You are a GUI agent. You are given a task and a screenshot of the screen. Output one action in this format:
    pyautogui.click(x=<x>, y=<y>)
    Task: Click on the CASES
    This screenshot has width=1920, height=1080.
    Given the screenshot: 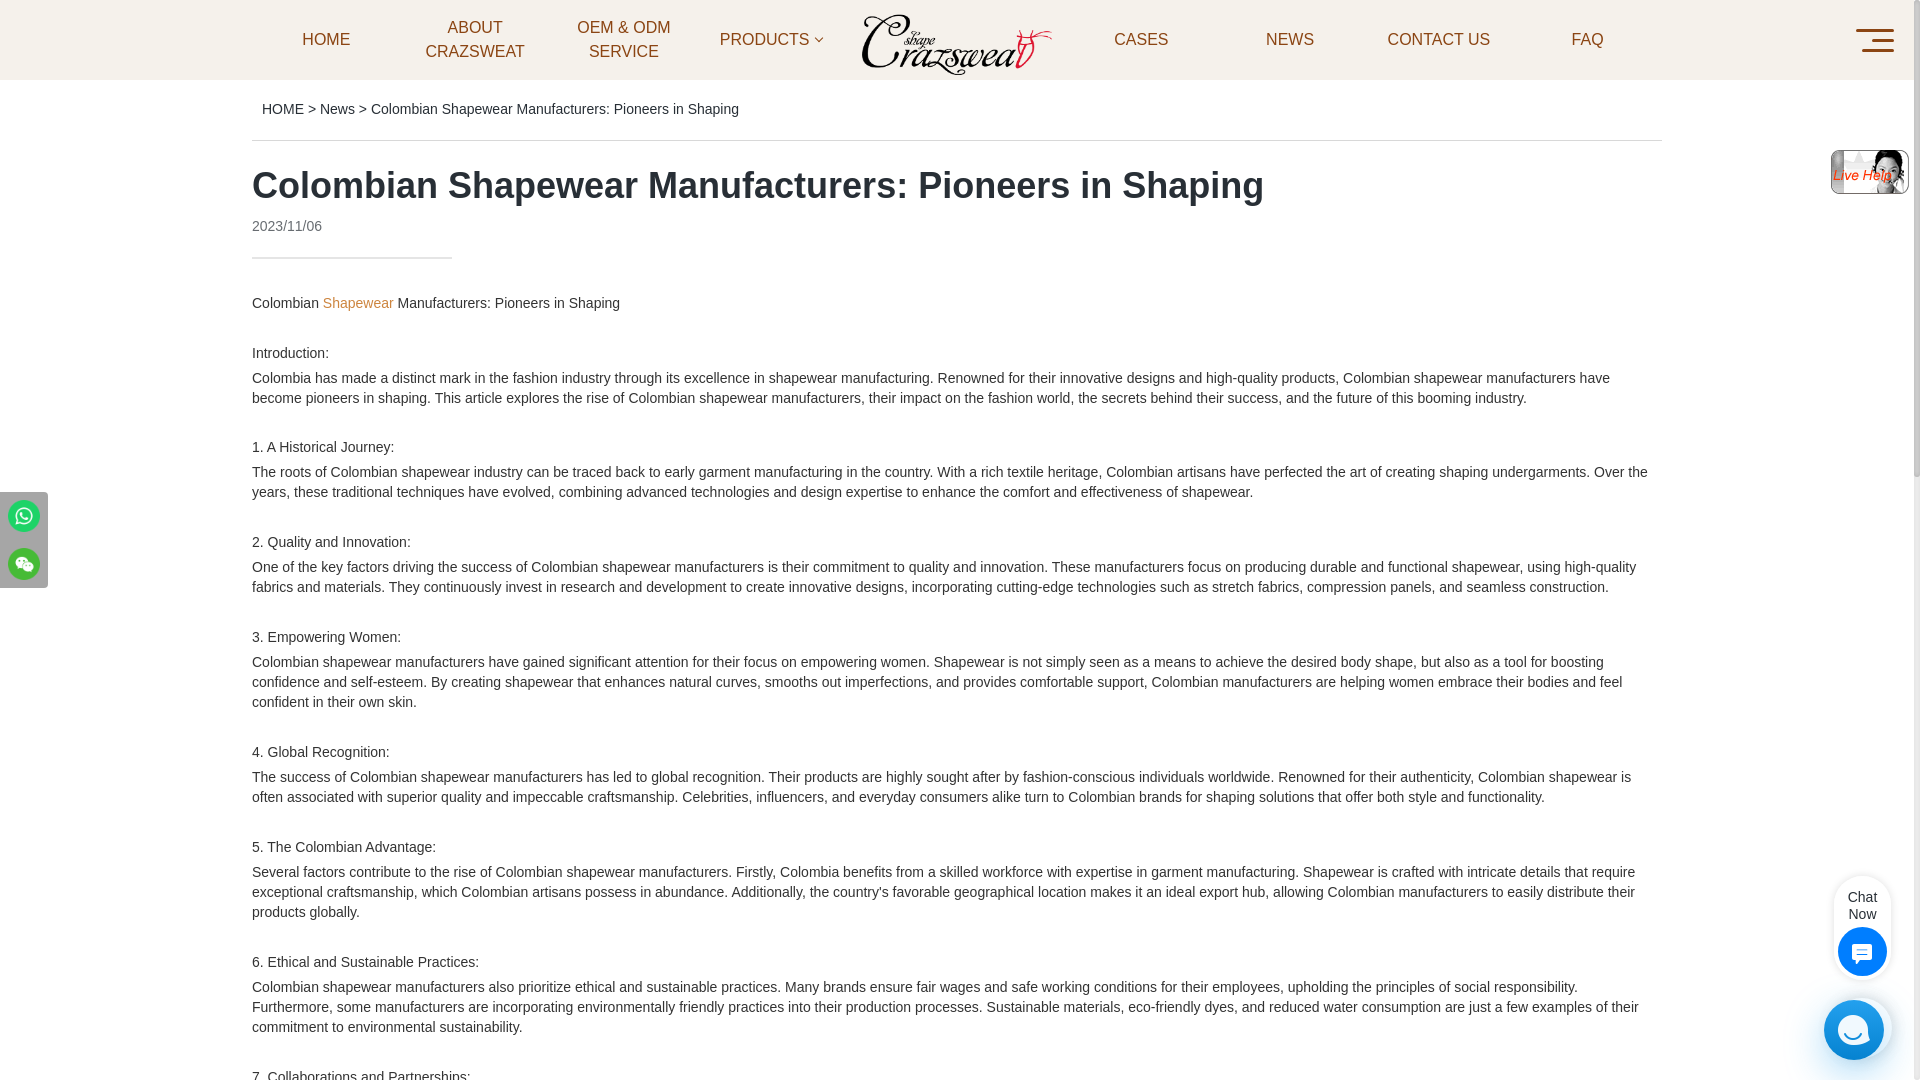 What is the action you would take?
    pyautogui.click(x=1141, y=40)
    